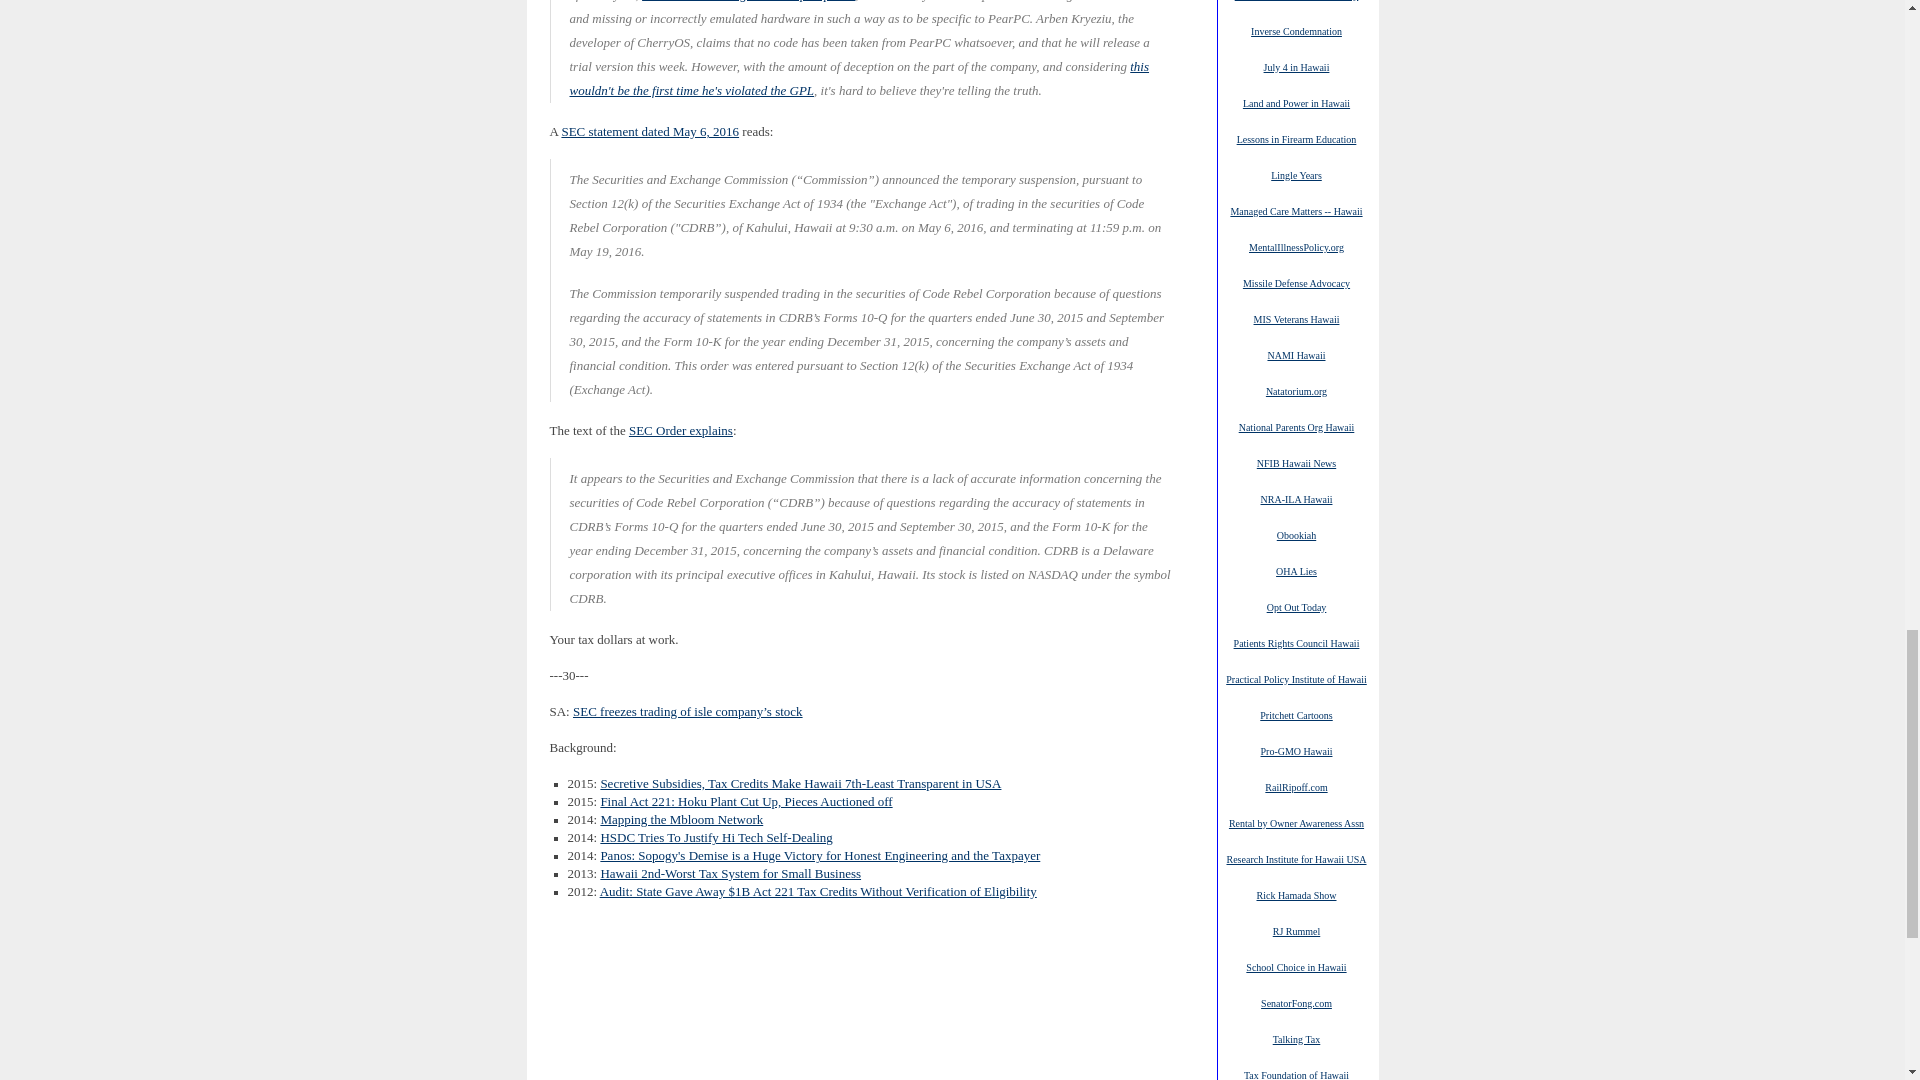  Describe the element at coordinates (681, 431) in the screenshot. I see `SEC Order explains` at that location.